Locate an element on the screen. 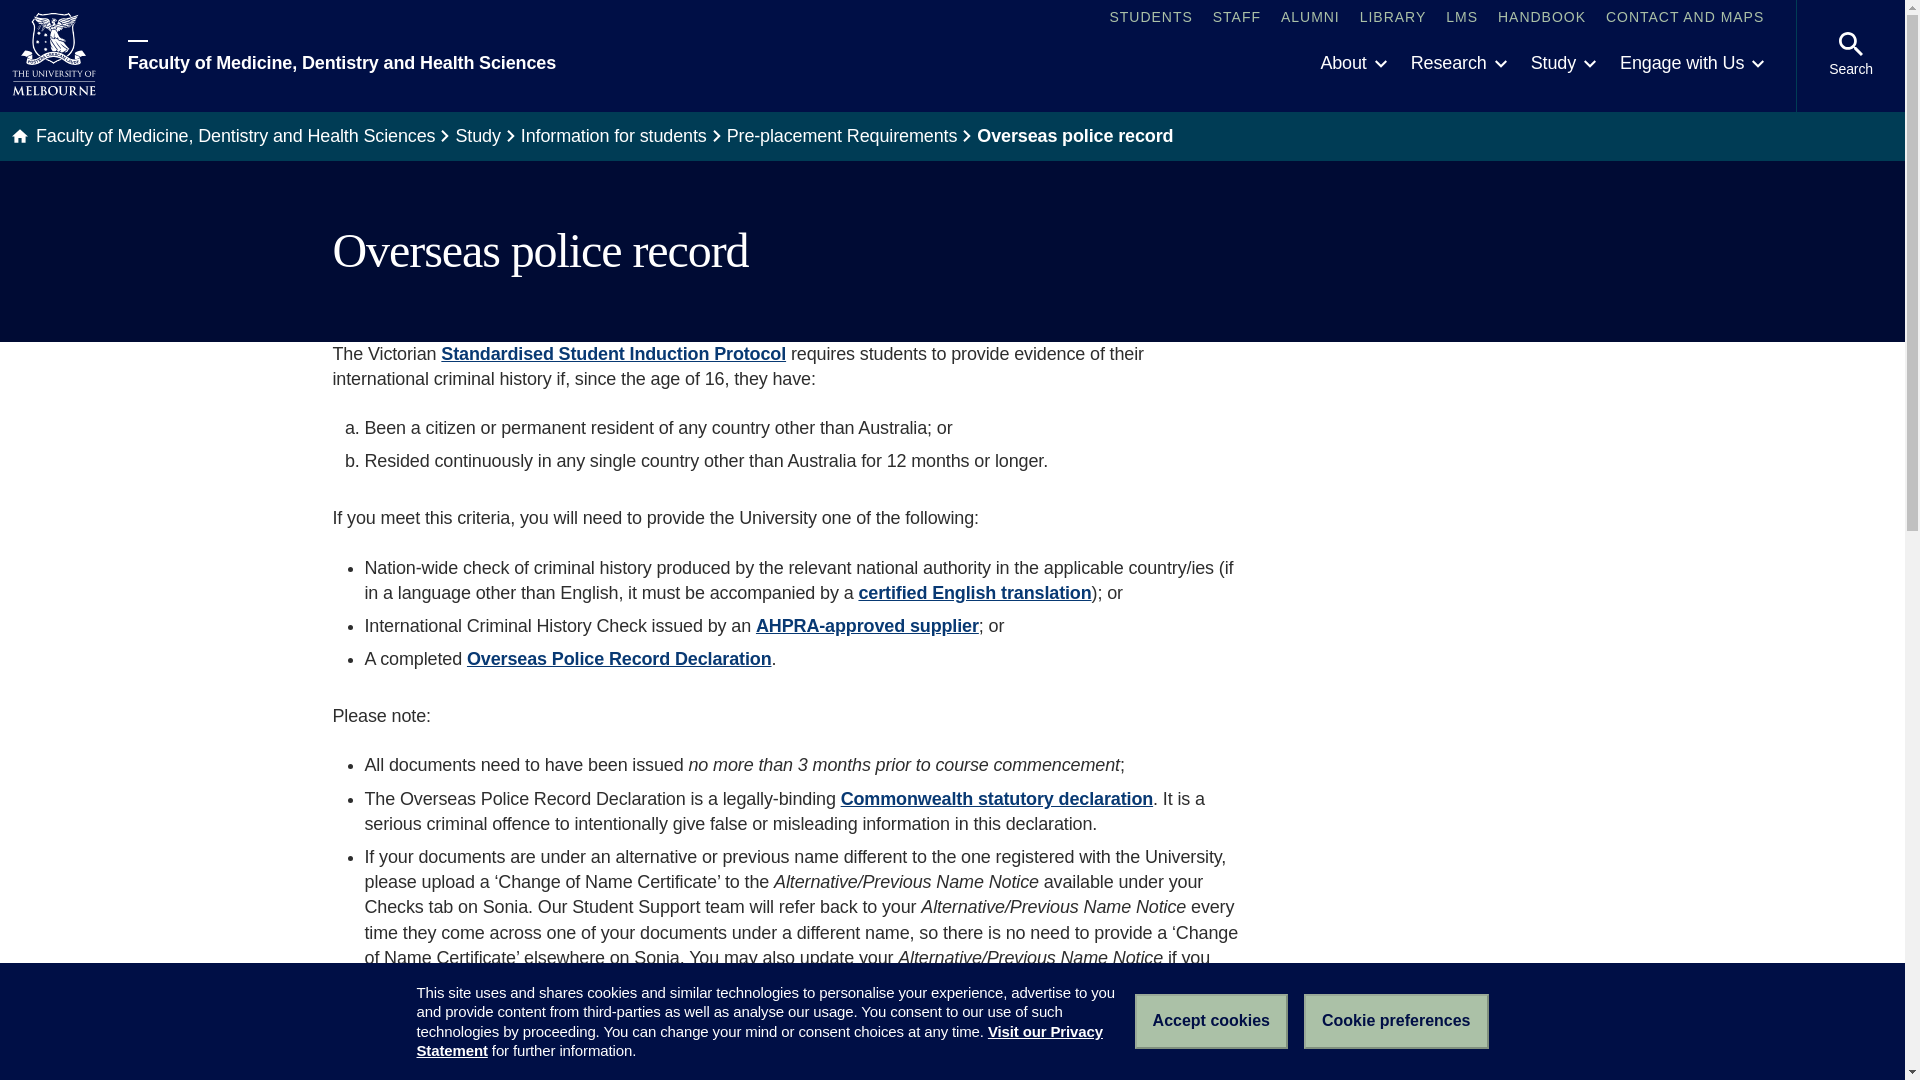 This screenshot has height=1080, width=1920. HANDBOOK is located at coordinates (1541, 18).